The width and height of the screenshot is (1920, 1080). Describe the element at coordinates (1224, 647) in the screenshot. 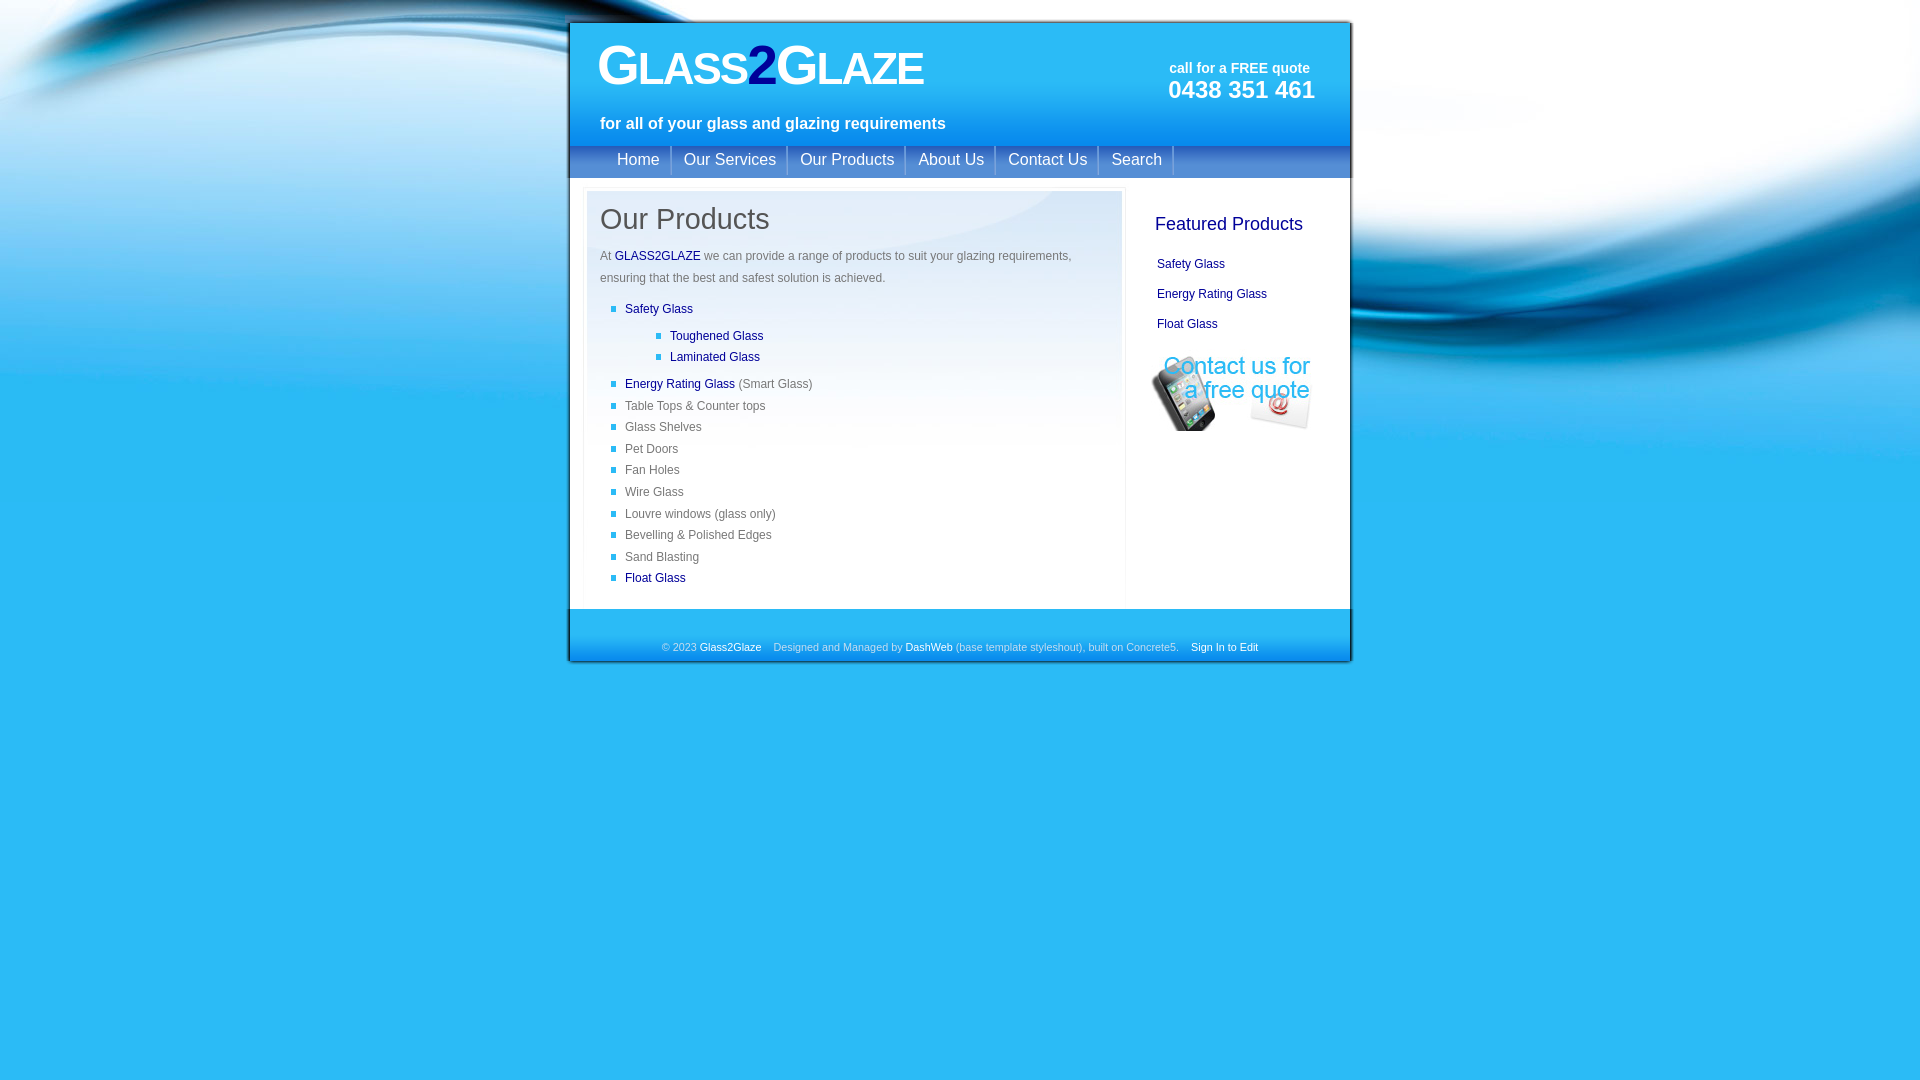

I see `Sign In to Edit` at that location.